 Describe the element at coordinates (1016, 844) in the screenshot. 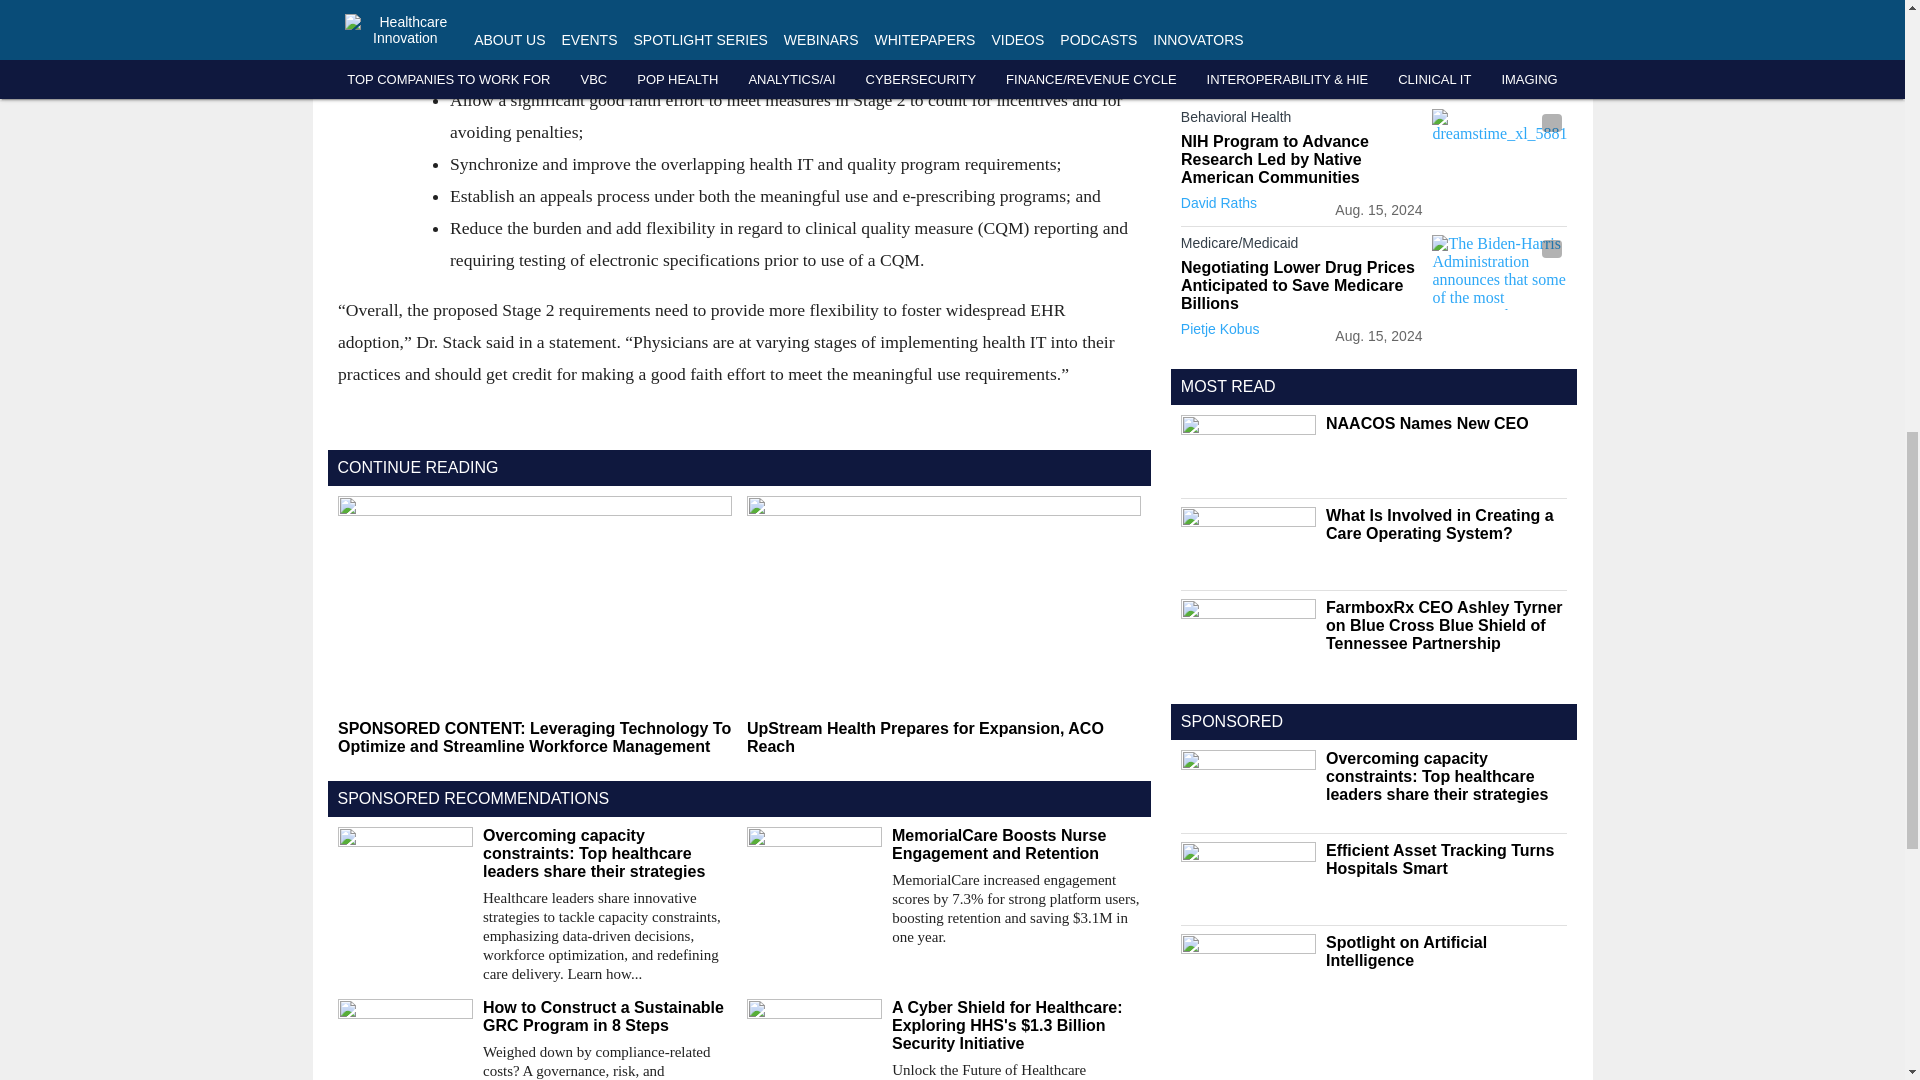

I see `MemorialCare Boosts Nurse Engagement and Retention` at that location.